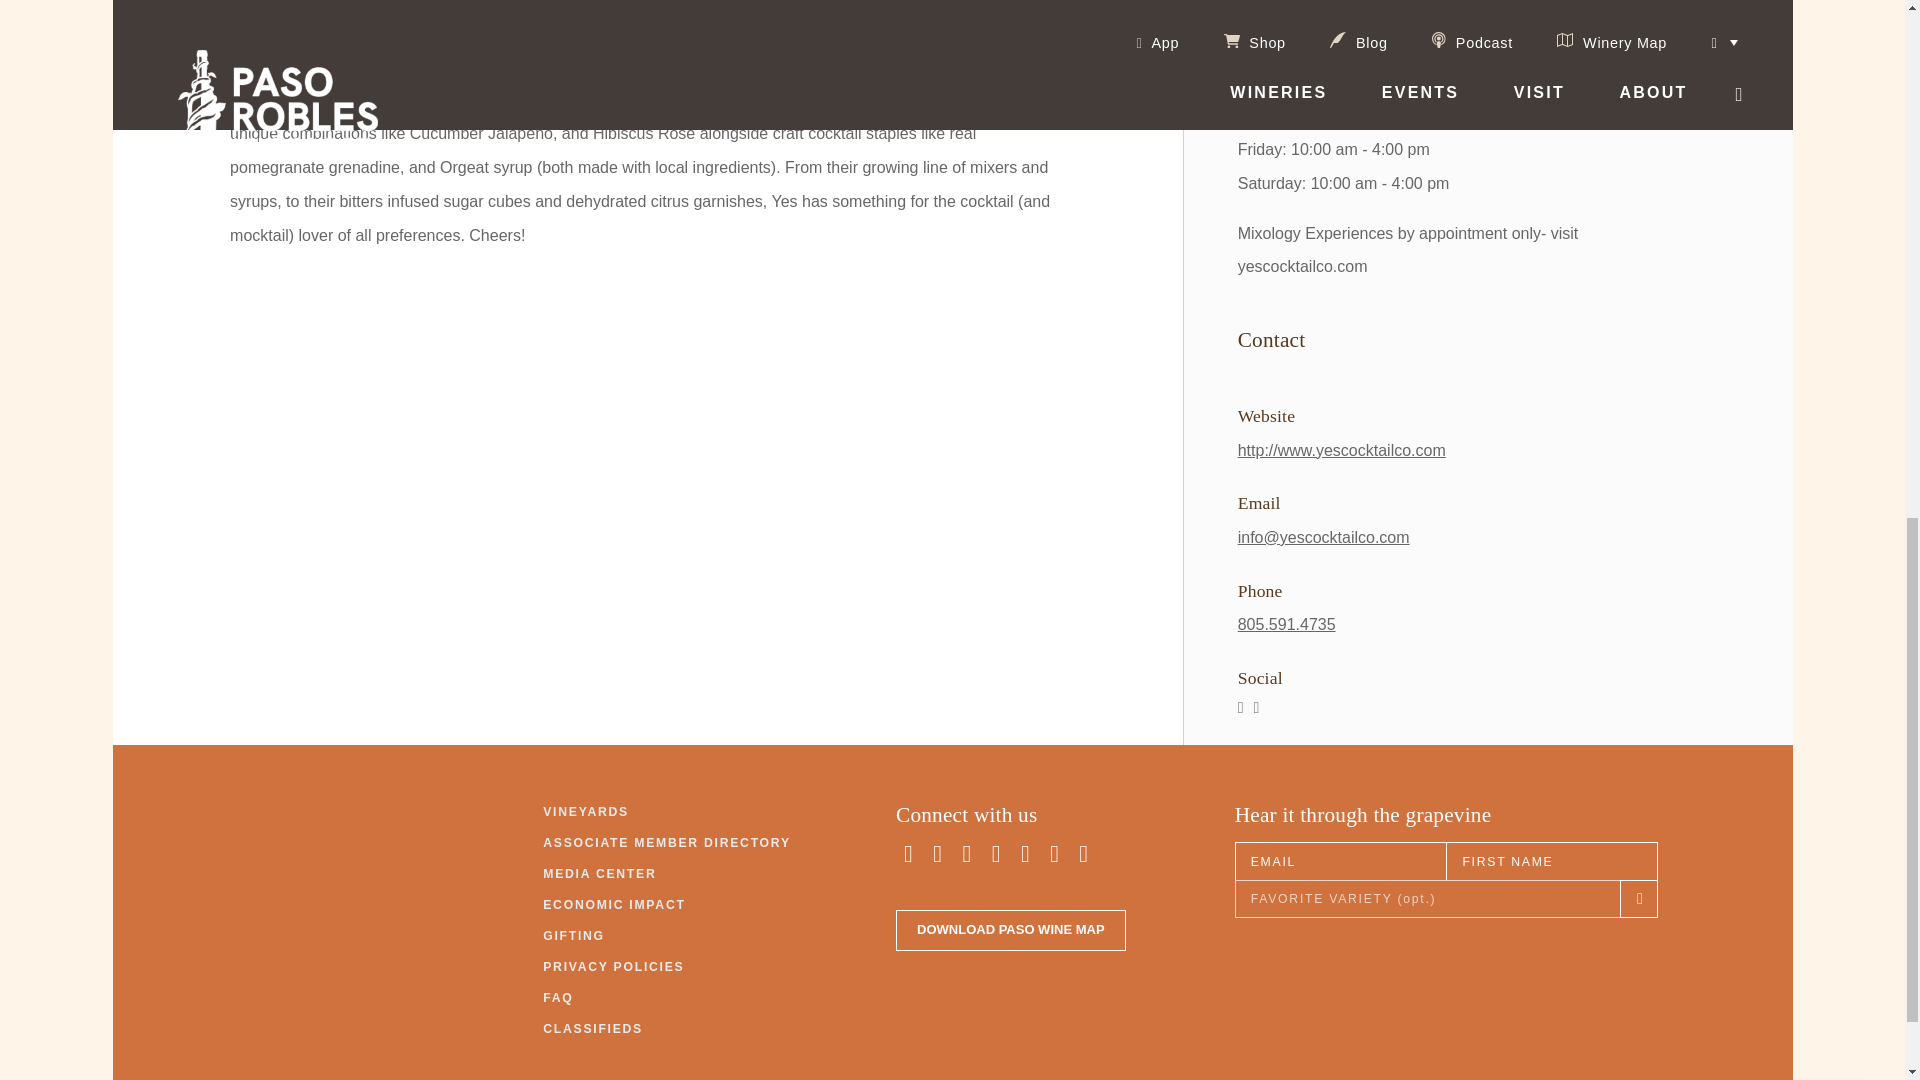 The image size is (1920, 1080). I want to click on ECONOMIC IMPACT, so click(614, 904).